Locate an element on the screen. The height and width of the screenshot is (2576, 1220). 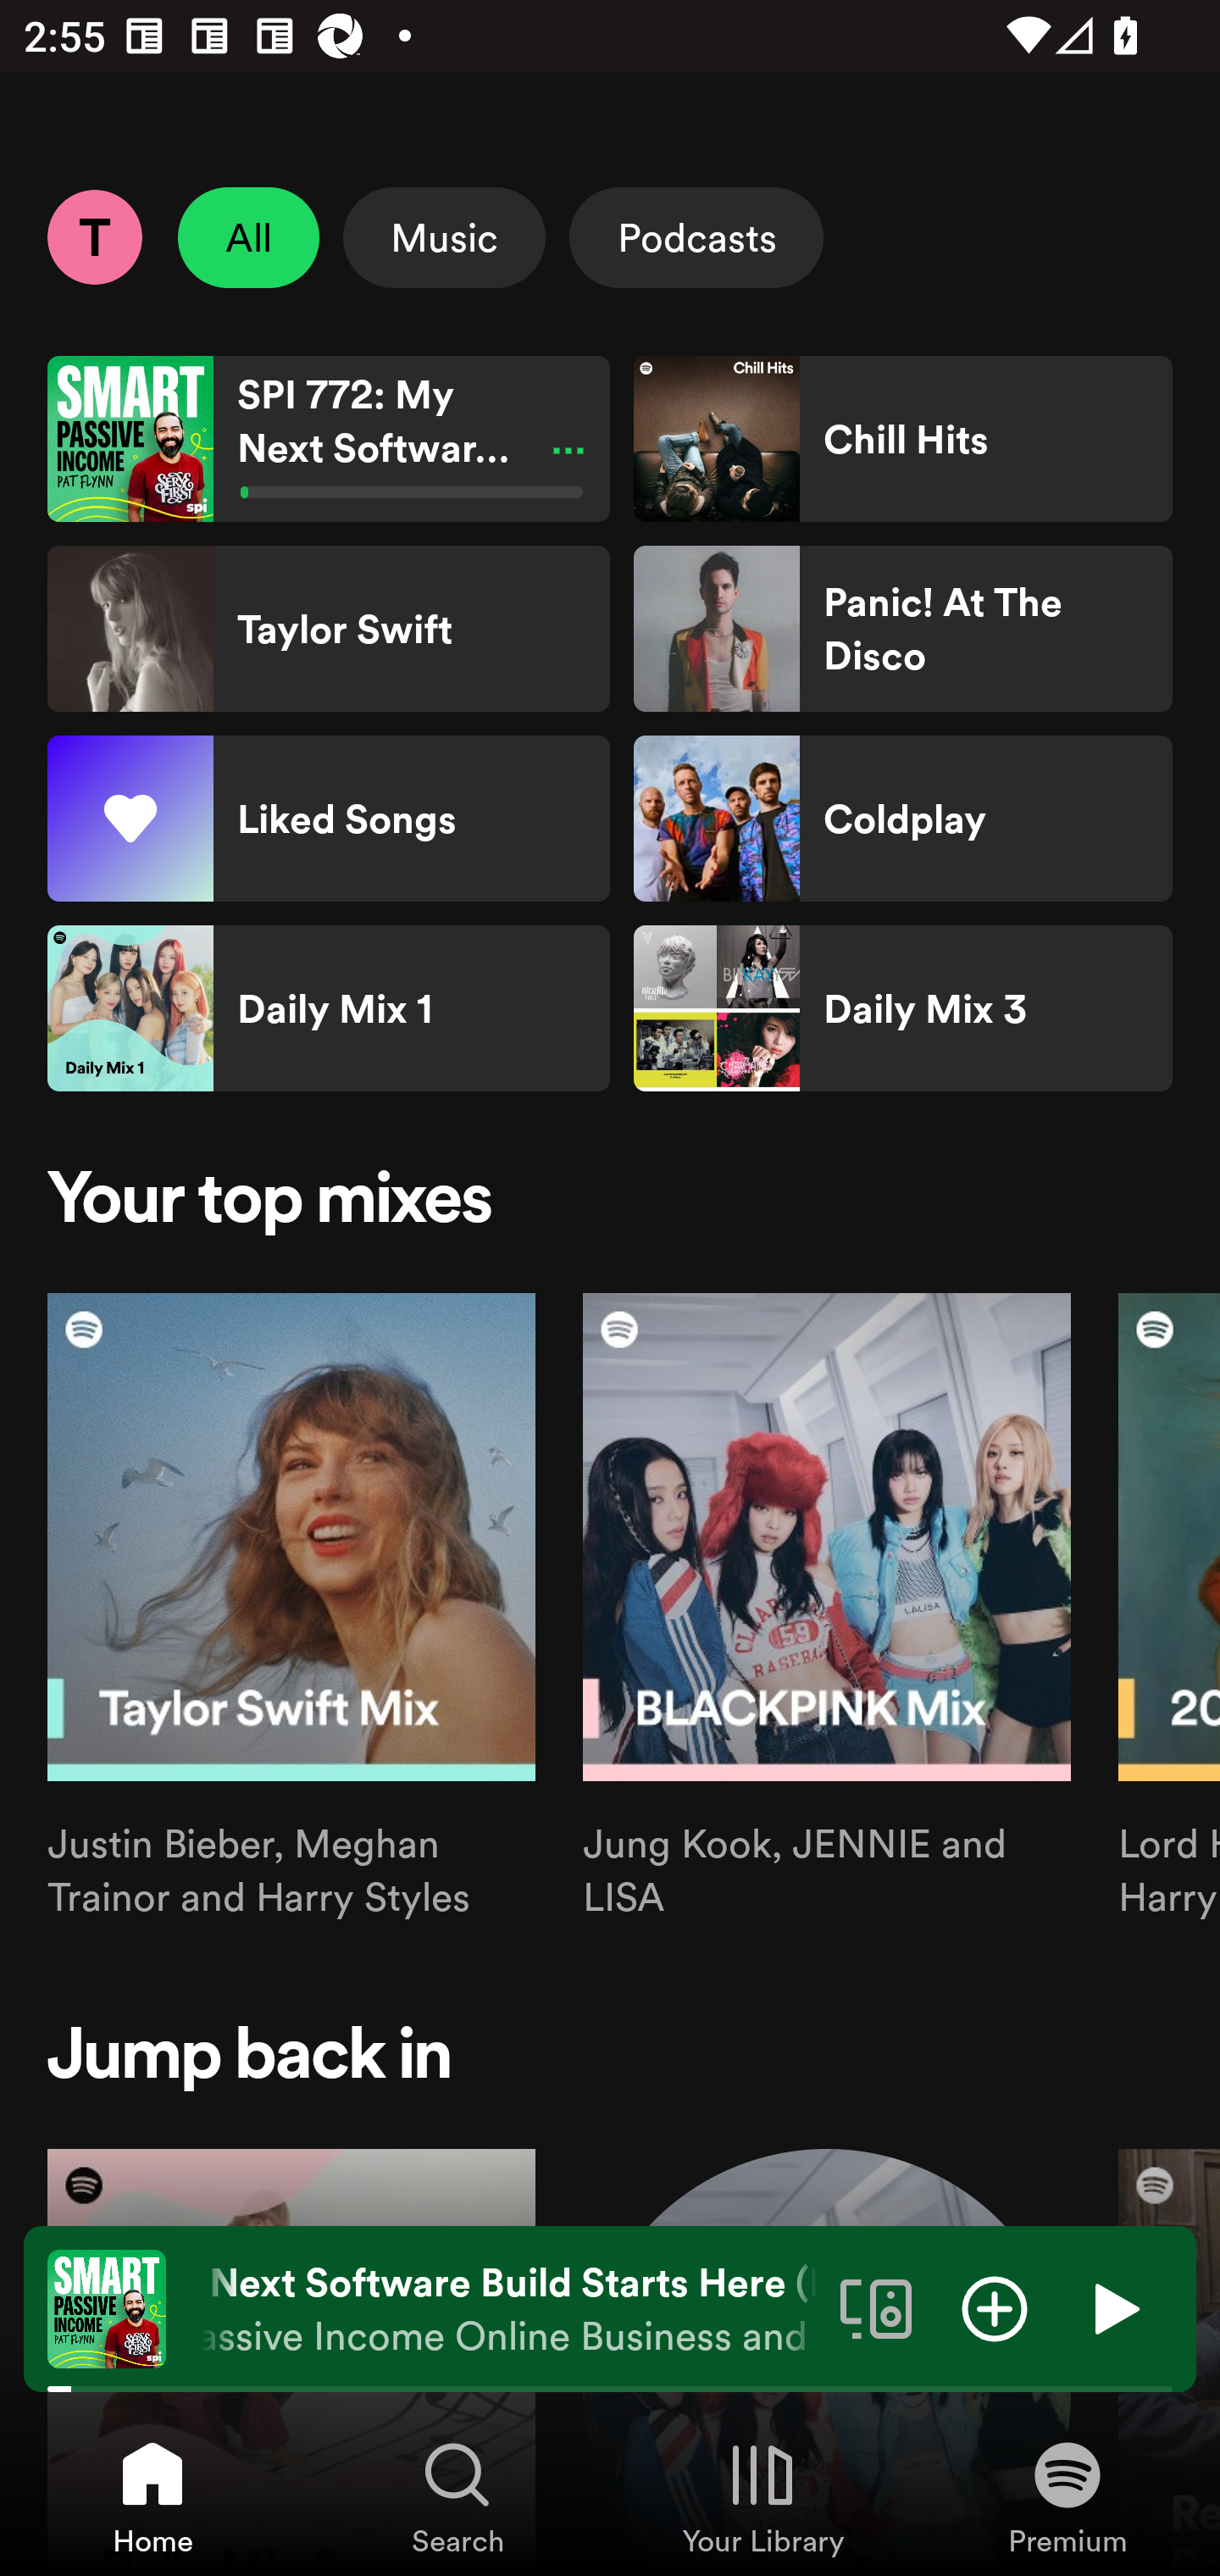
Play is located at coordinates (1113, 2307).